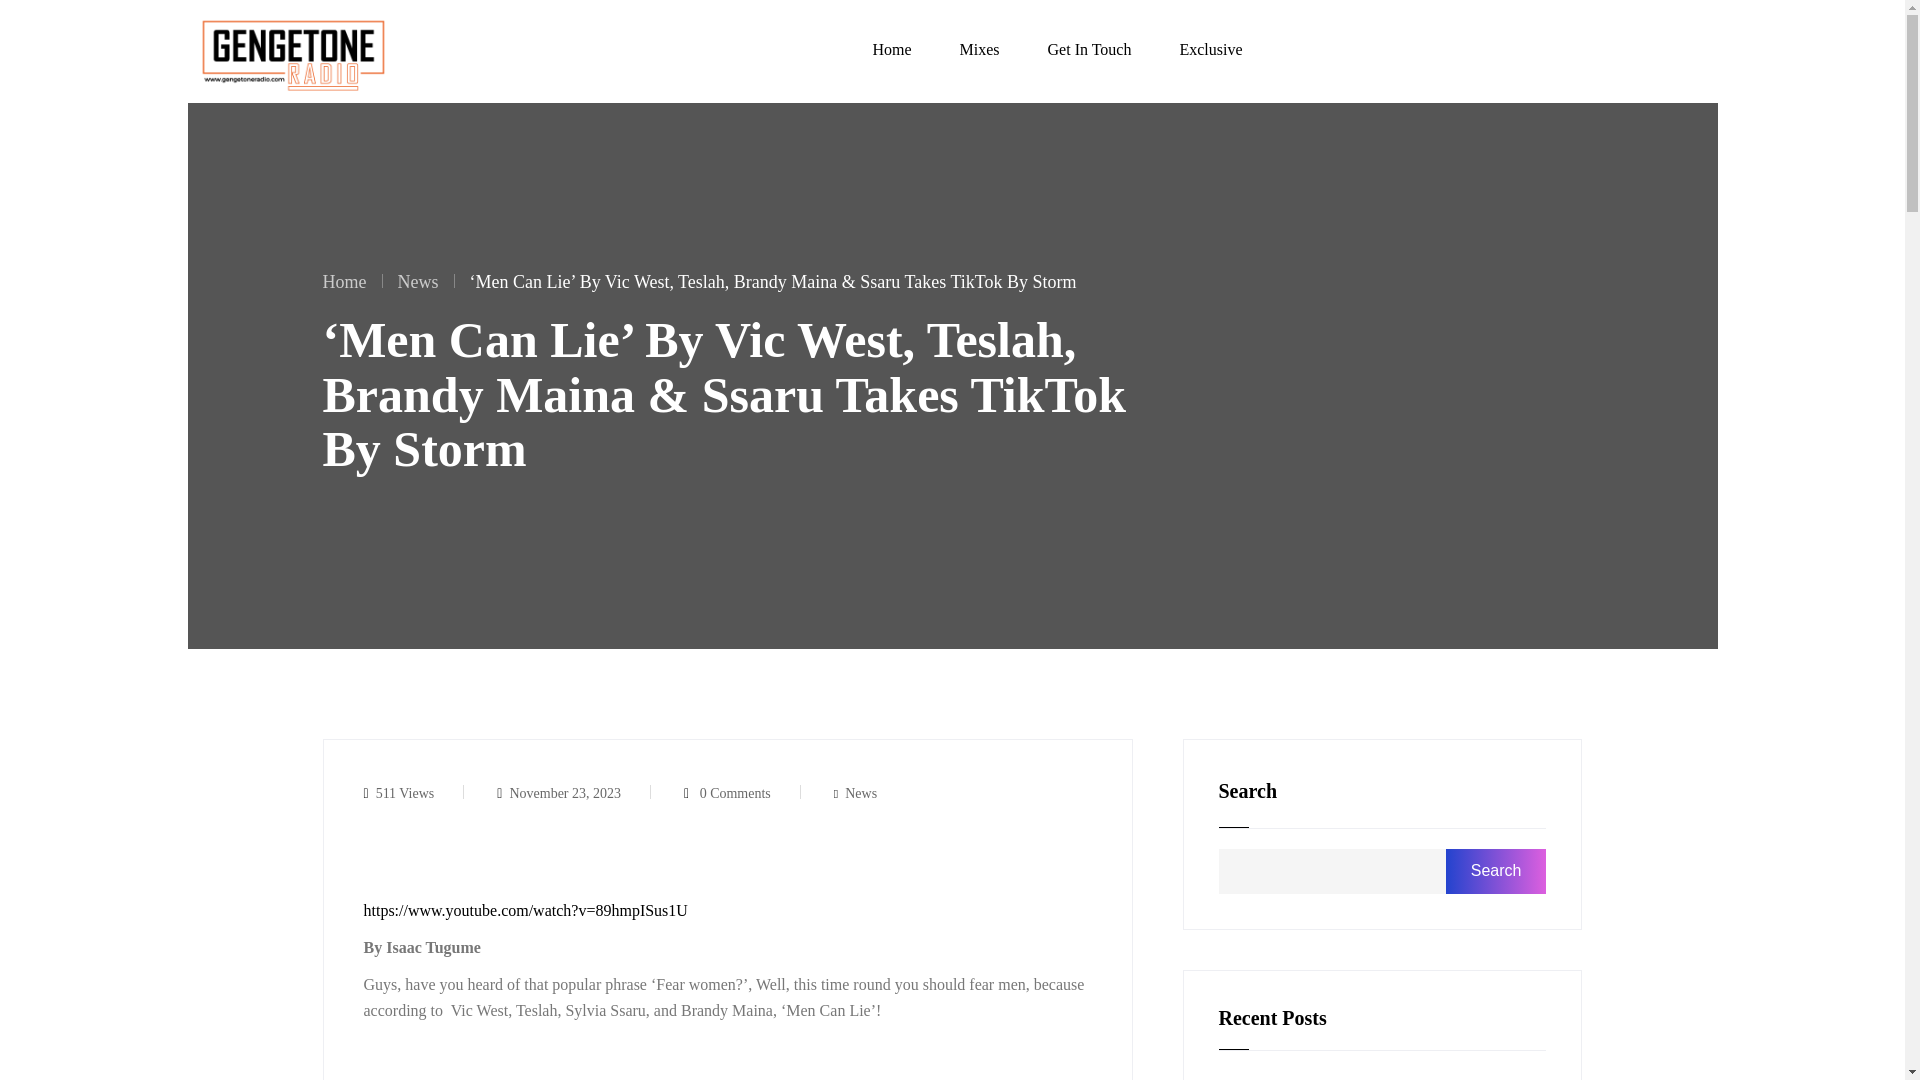  I want to click on Home, so click(344, 282).